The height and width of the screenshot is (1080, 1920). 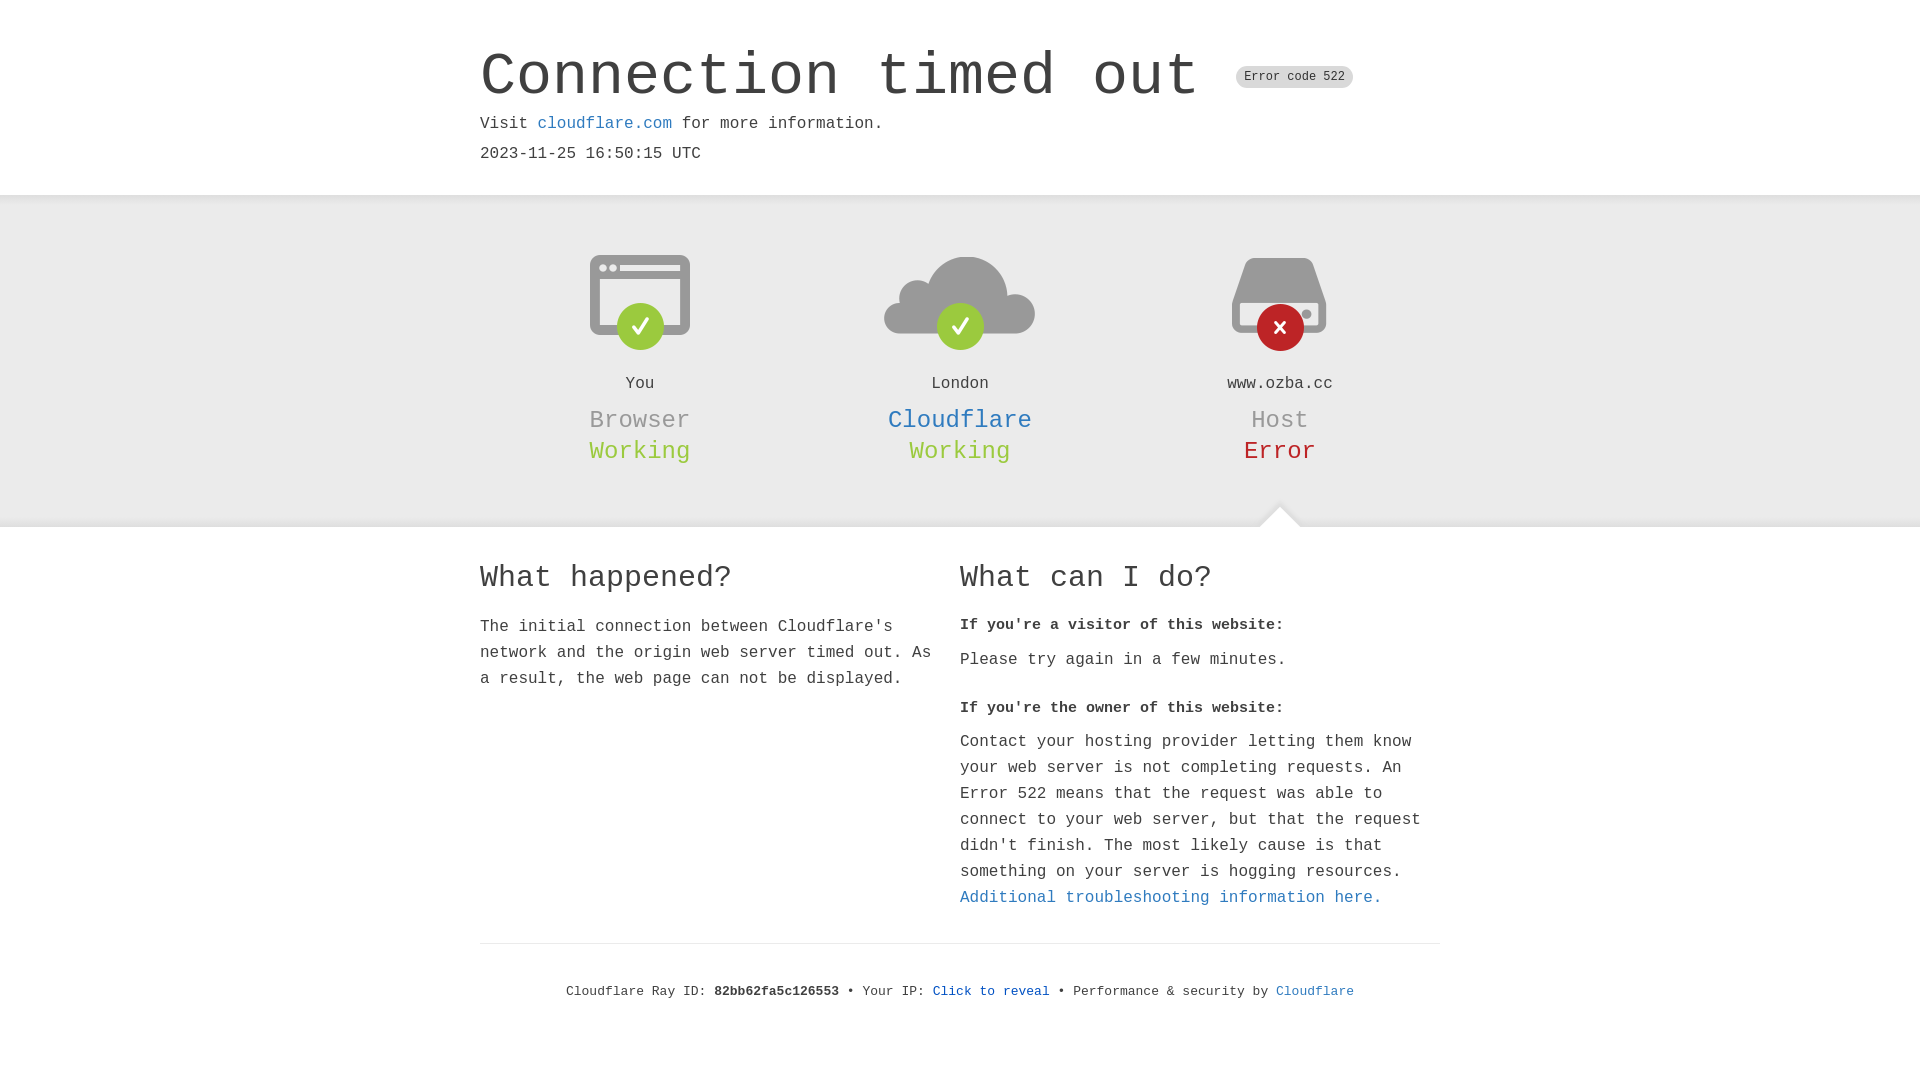 What do you see at coordinates (1315, 992) in the screenshot?
I see `Cloudflare` at bounding box center [1315, 992].